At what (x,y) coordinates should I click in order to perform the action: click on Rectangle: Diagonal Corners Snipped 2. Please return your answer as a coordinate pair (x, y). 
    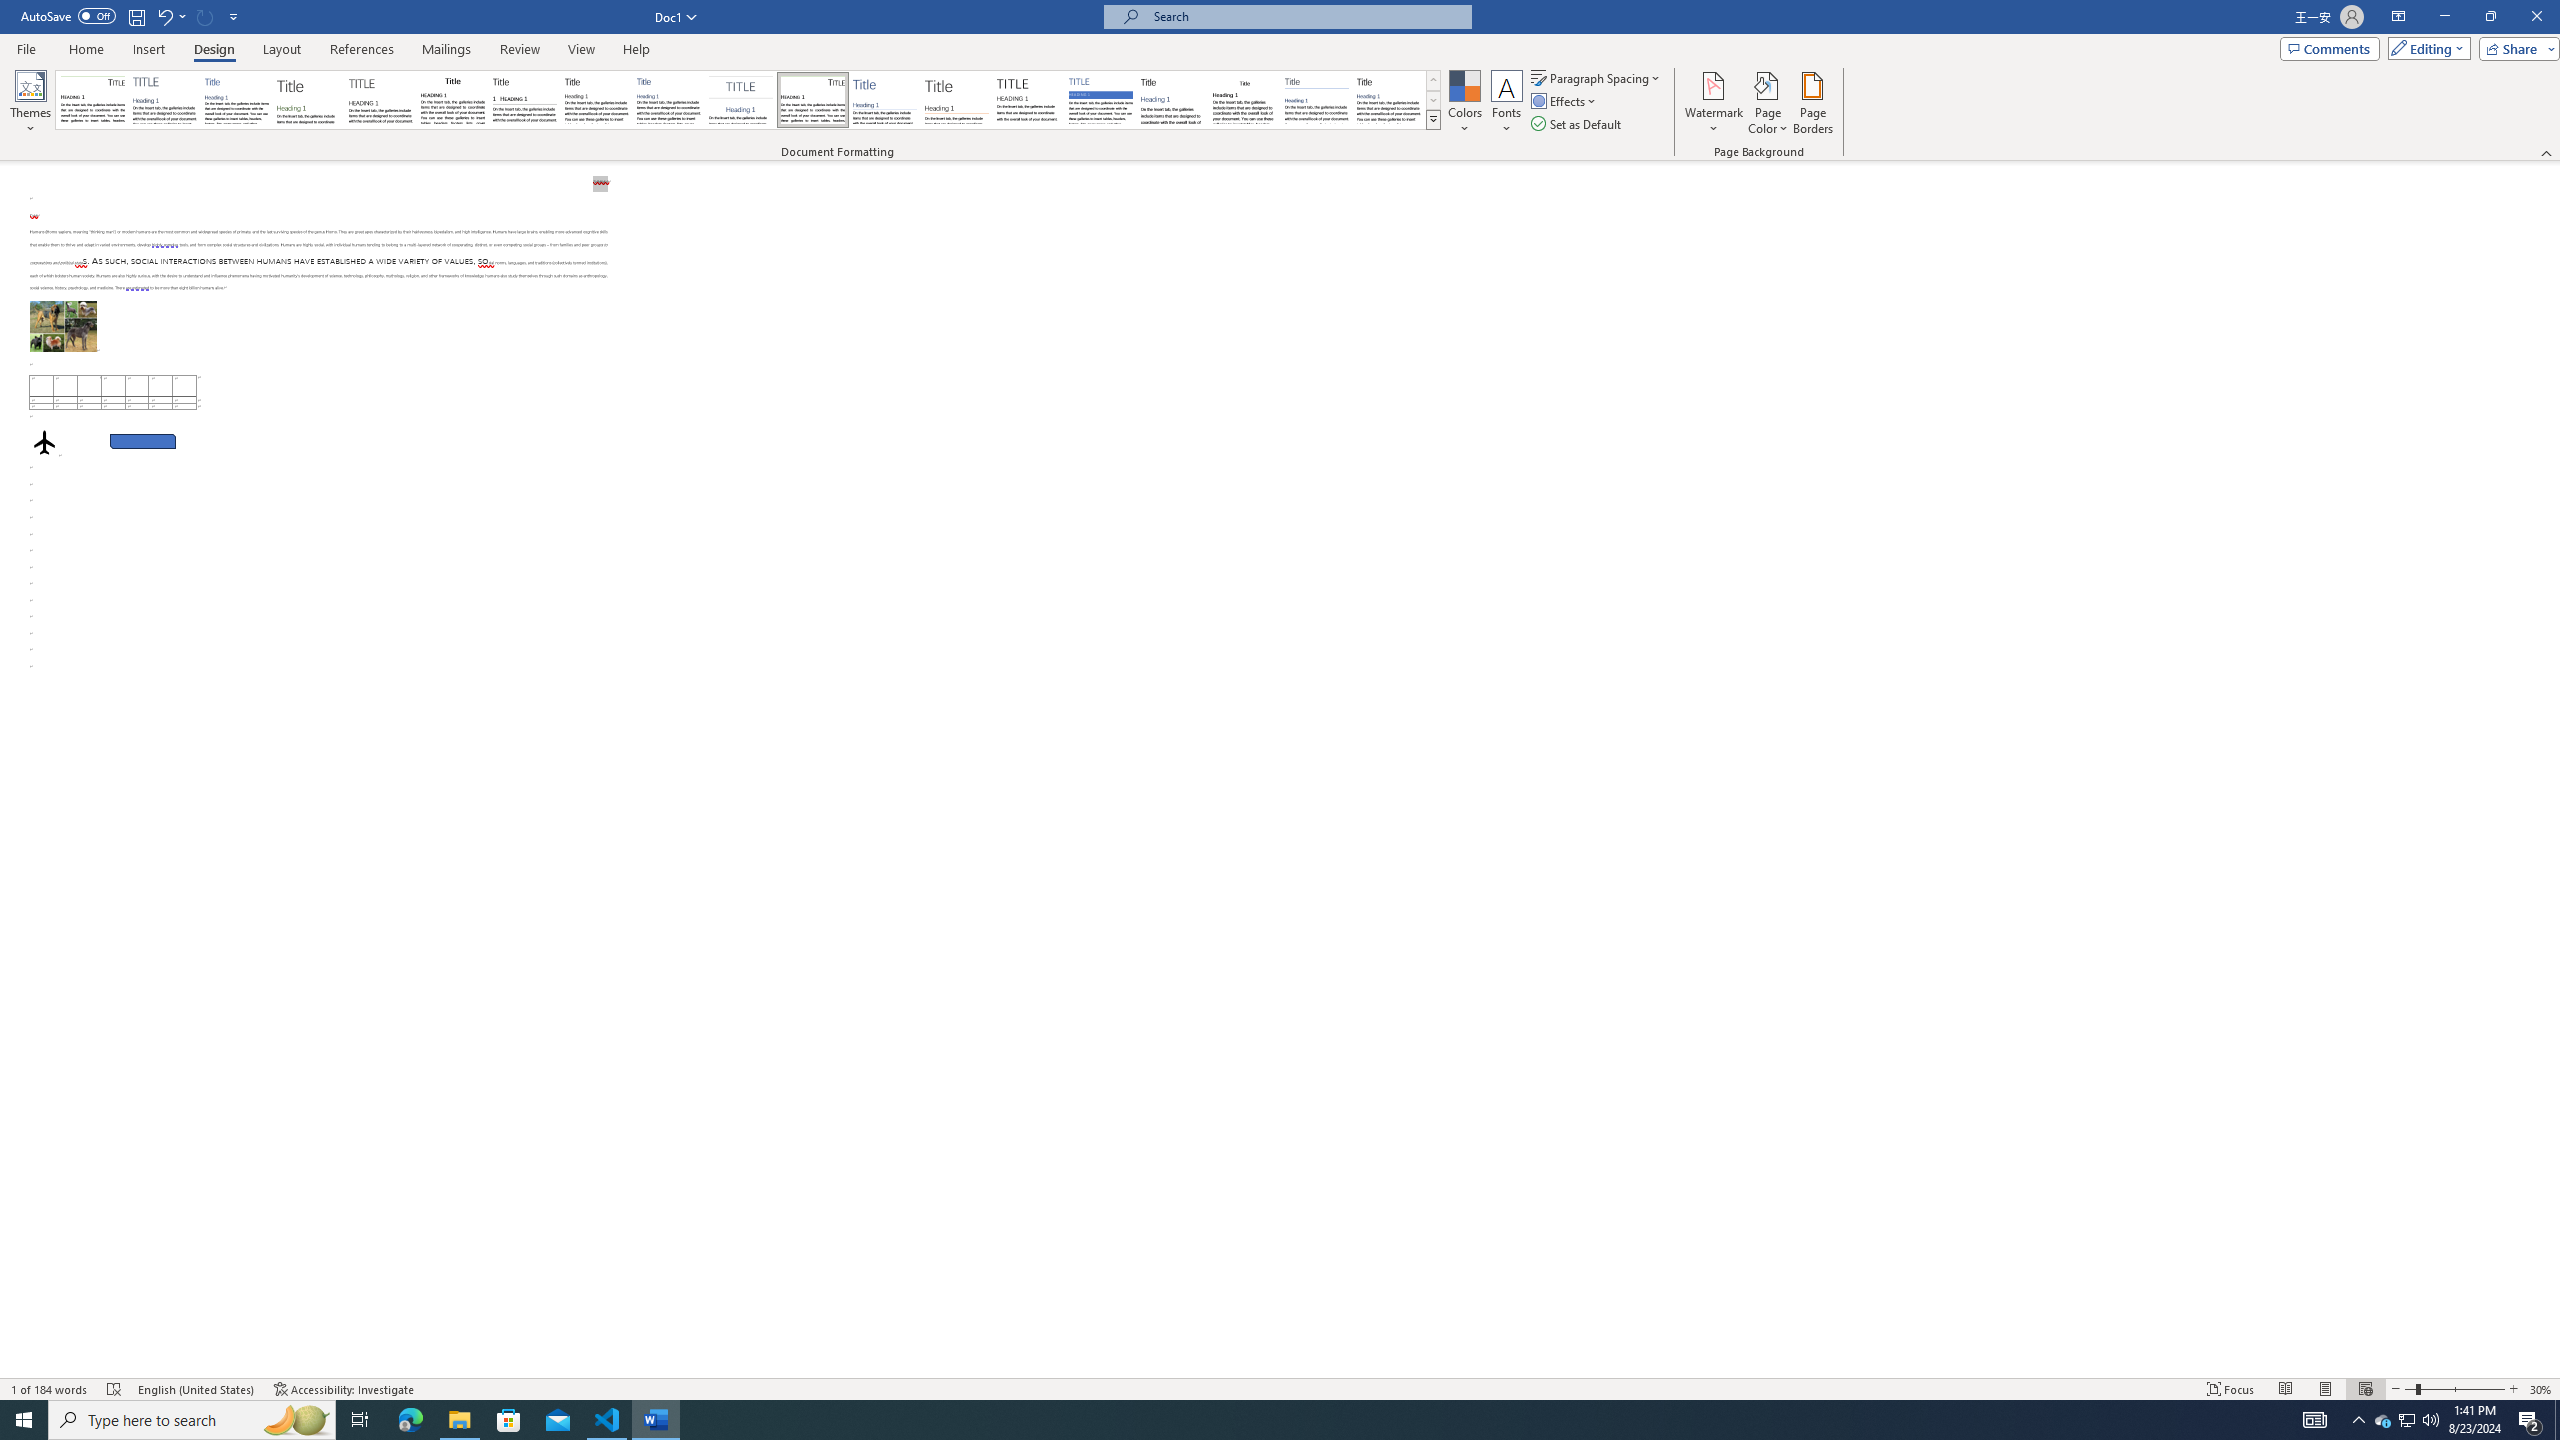
    Looking at the image, I should click on (143, 441).